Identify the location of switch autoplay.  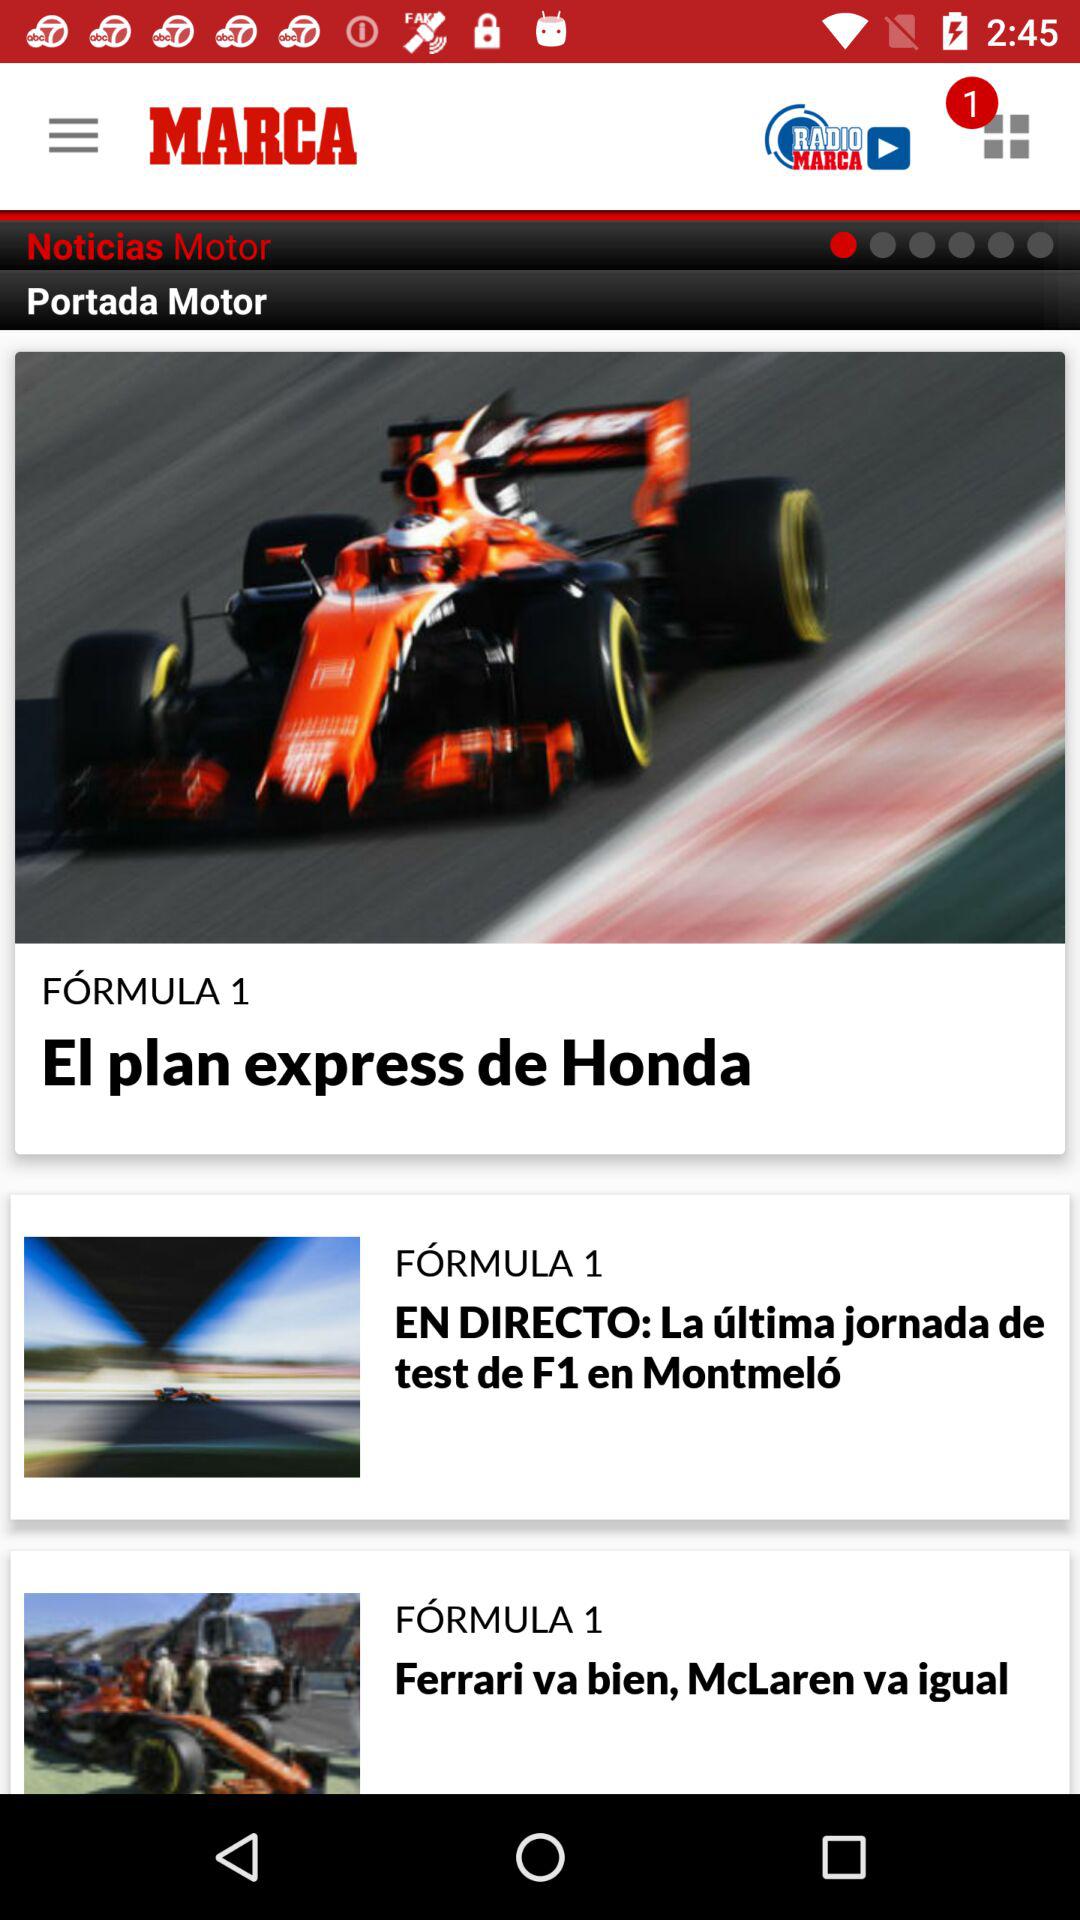
(838, 136).